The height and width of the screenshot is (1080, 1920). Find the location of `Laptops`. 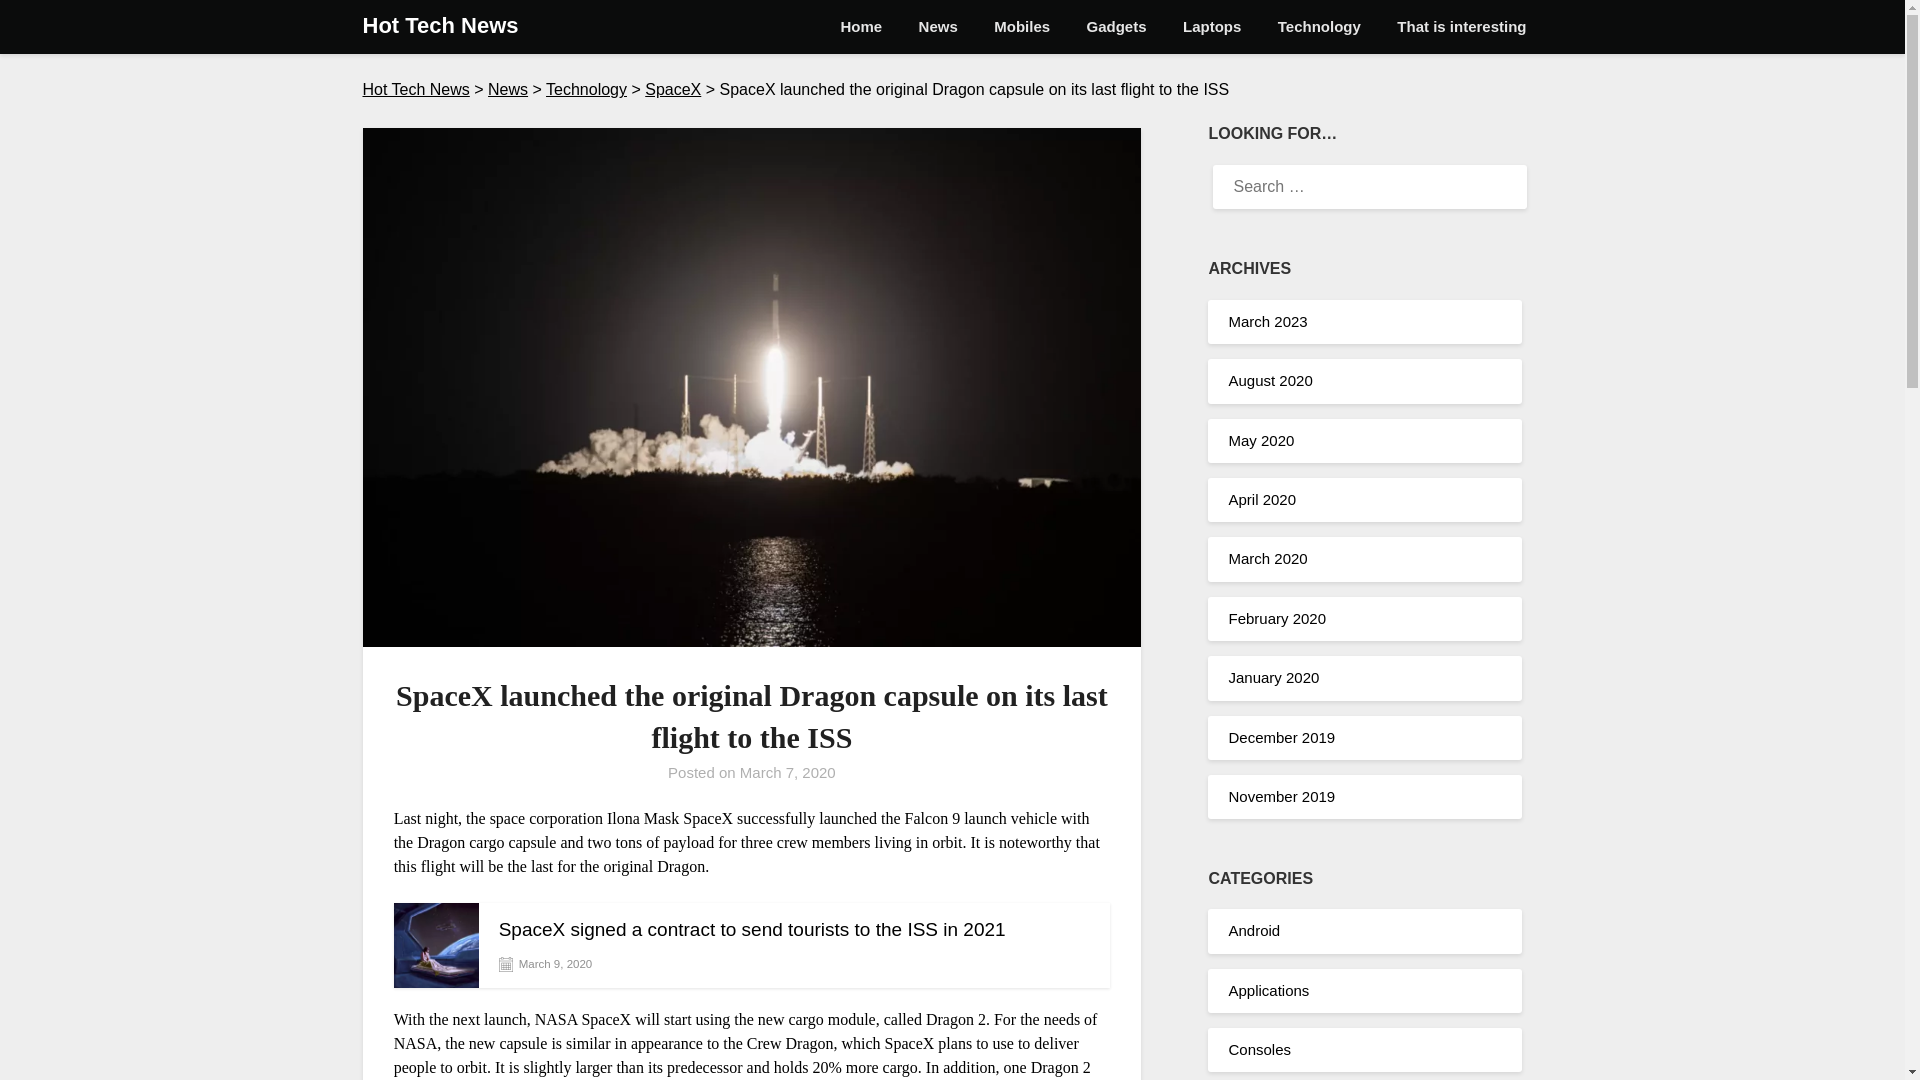

Laptops is located at coordinates (1212, 27).